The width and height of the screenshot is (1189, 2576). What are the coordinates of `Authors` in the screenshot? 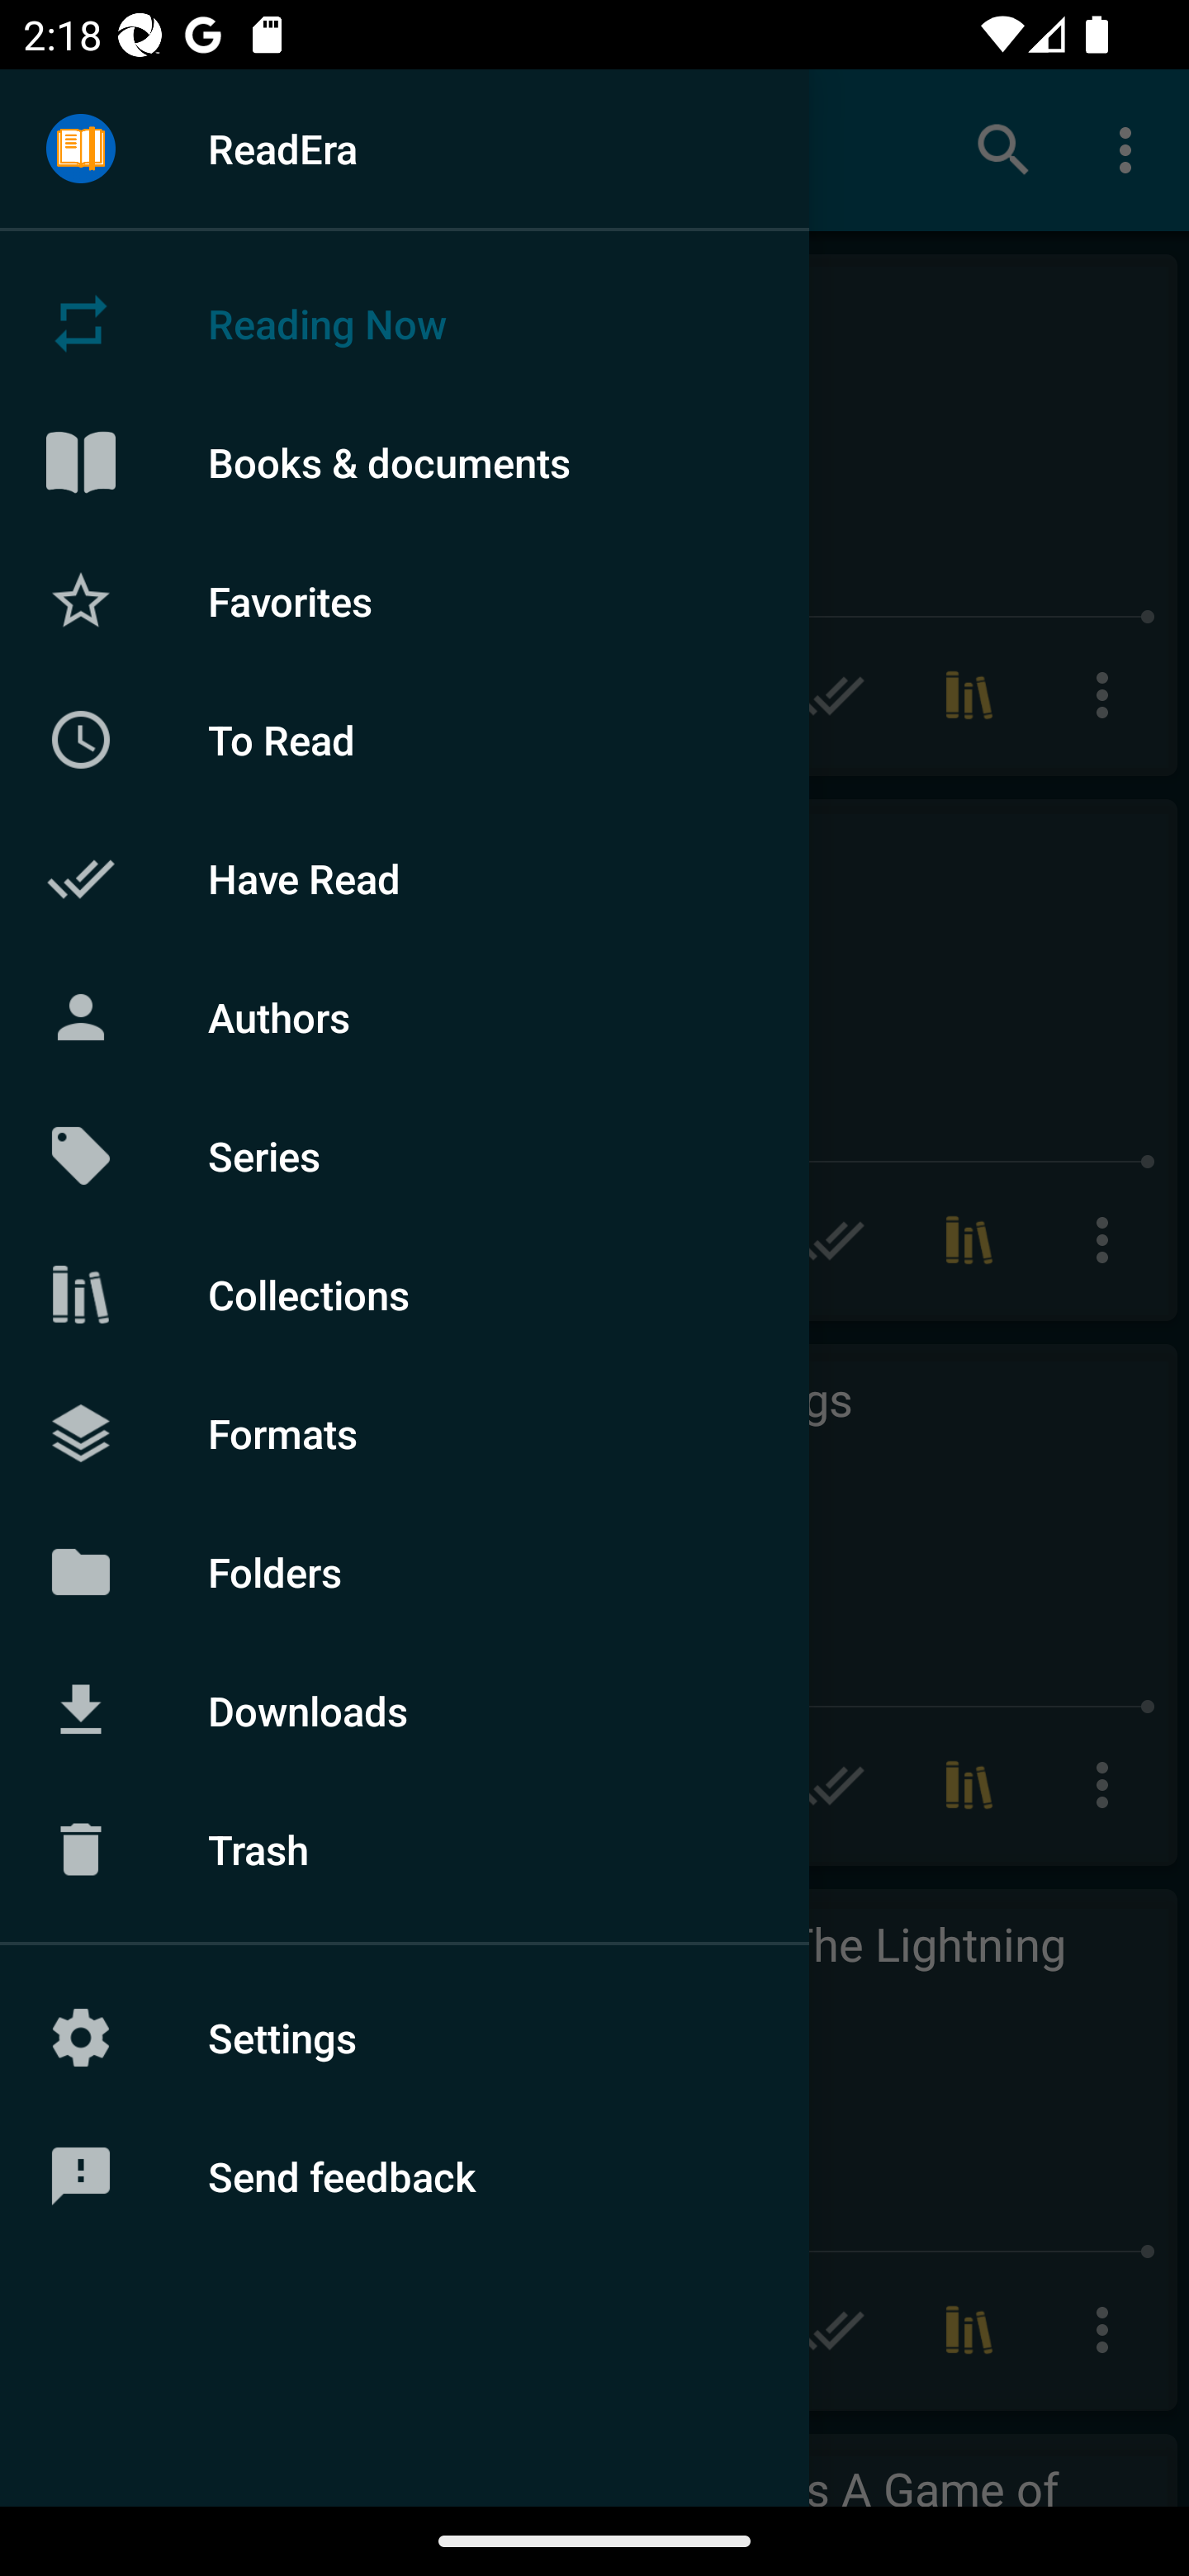 It's located at (405, 1017).